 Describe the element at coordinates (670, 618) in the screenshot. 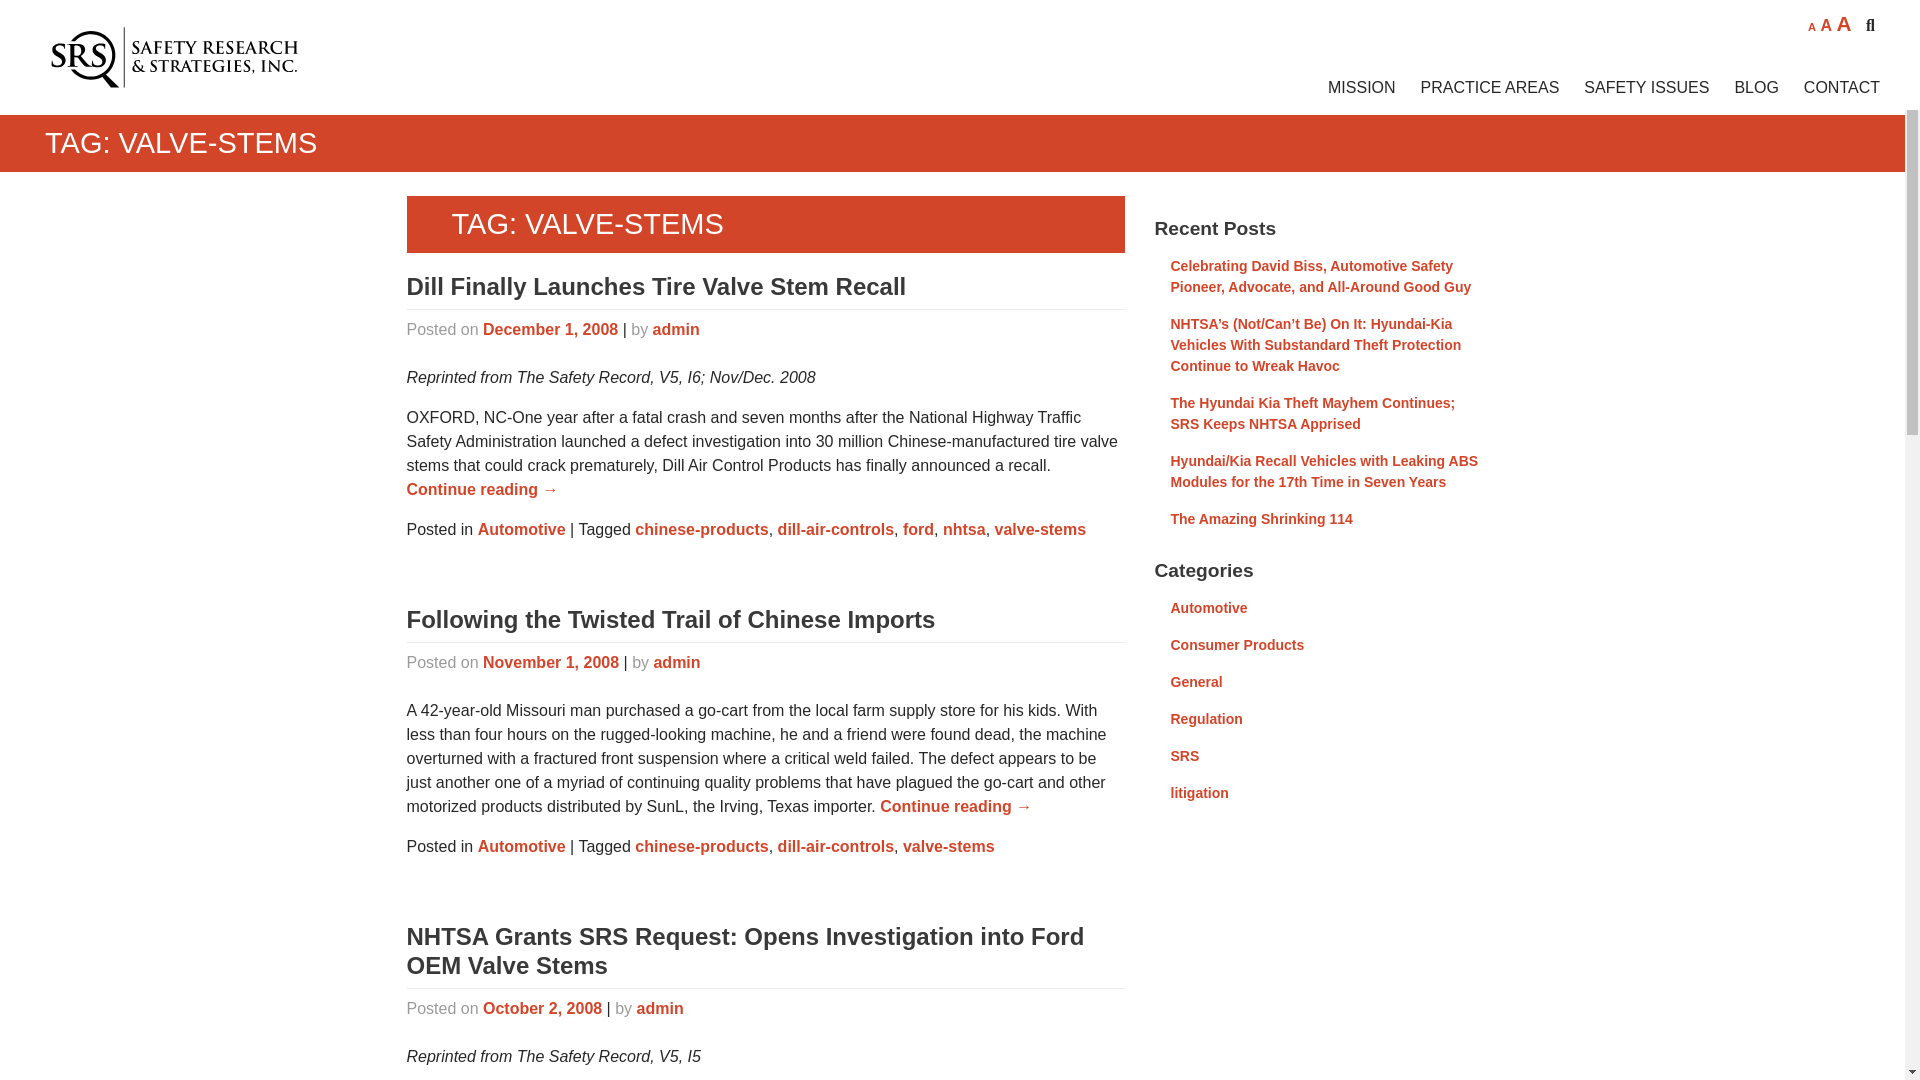

I see `Following the Twisted Trail of Chinese Imports` at that location.